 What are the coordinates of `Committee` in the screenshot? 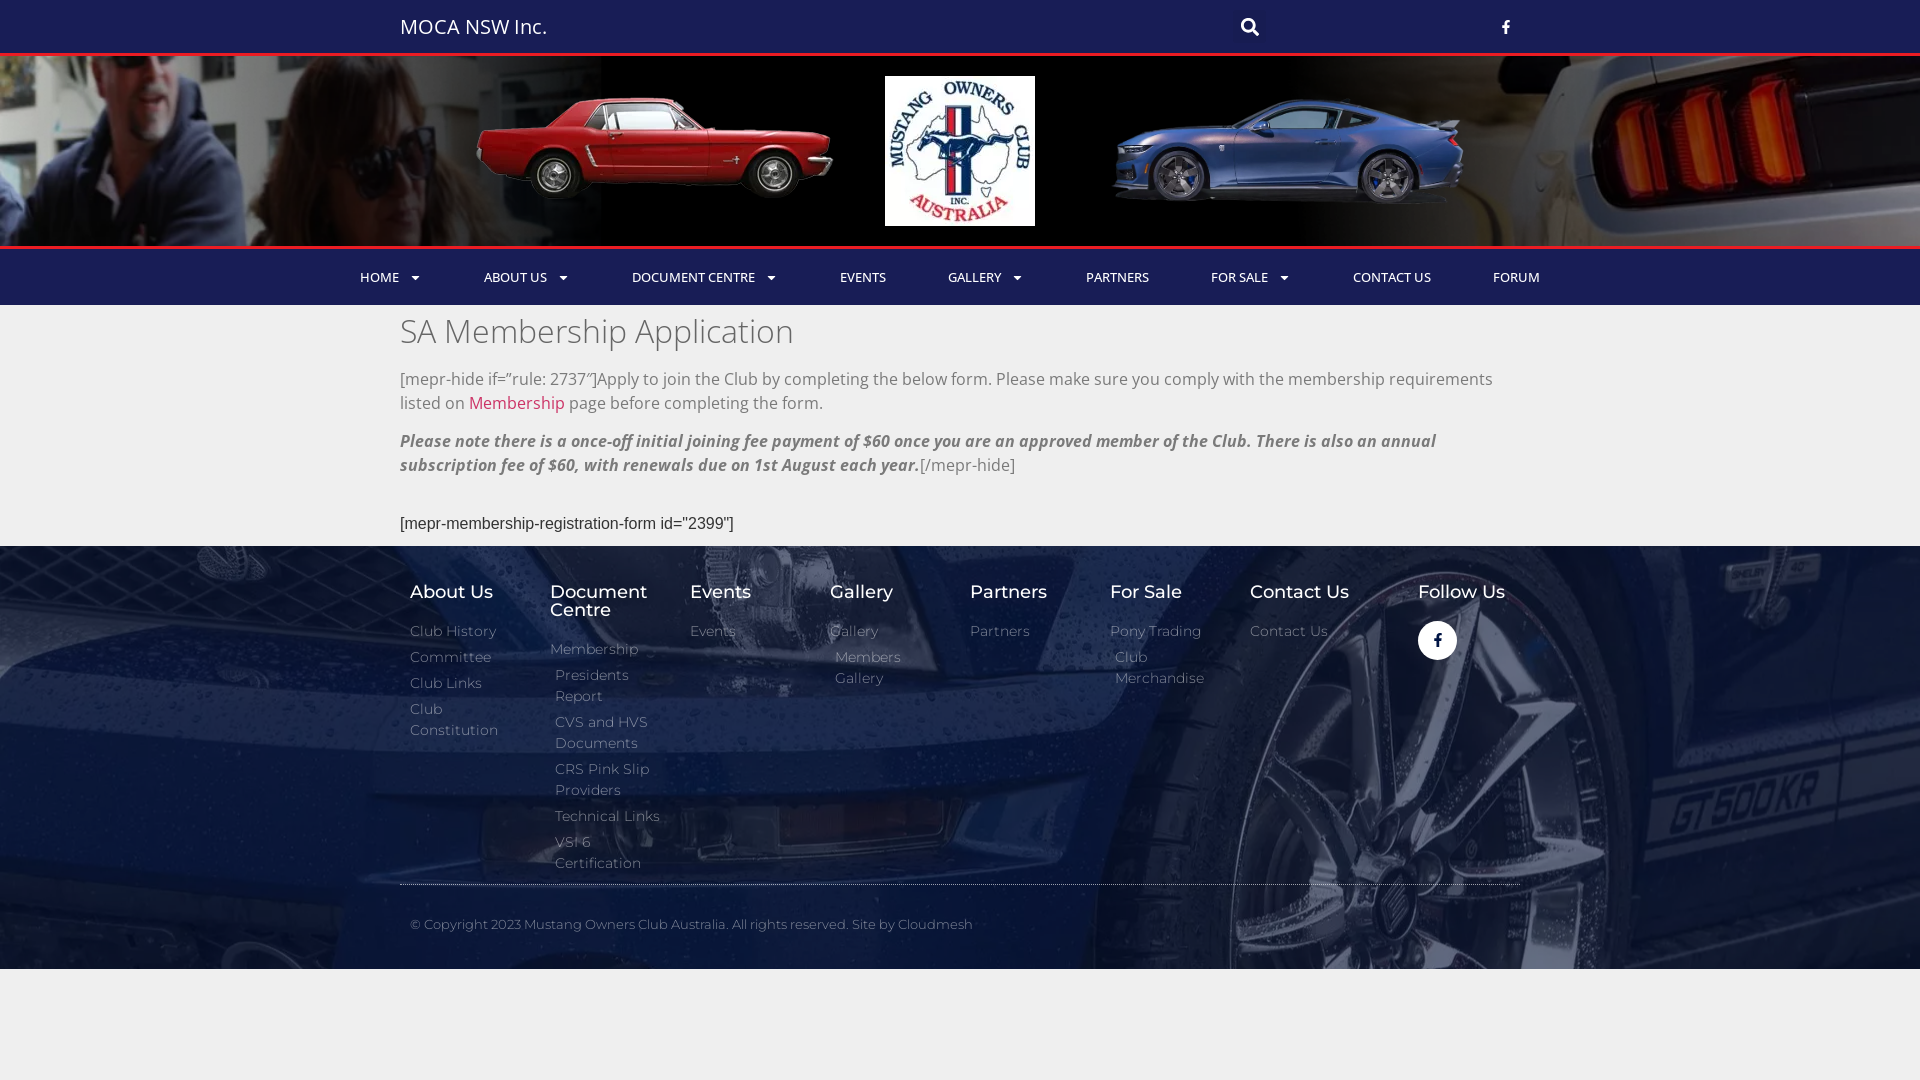 It's located at (470, 658).